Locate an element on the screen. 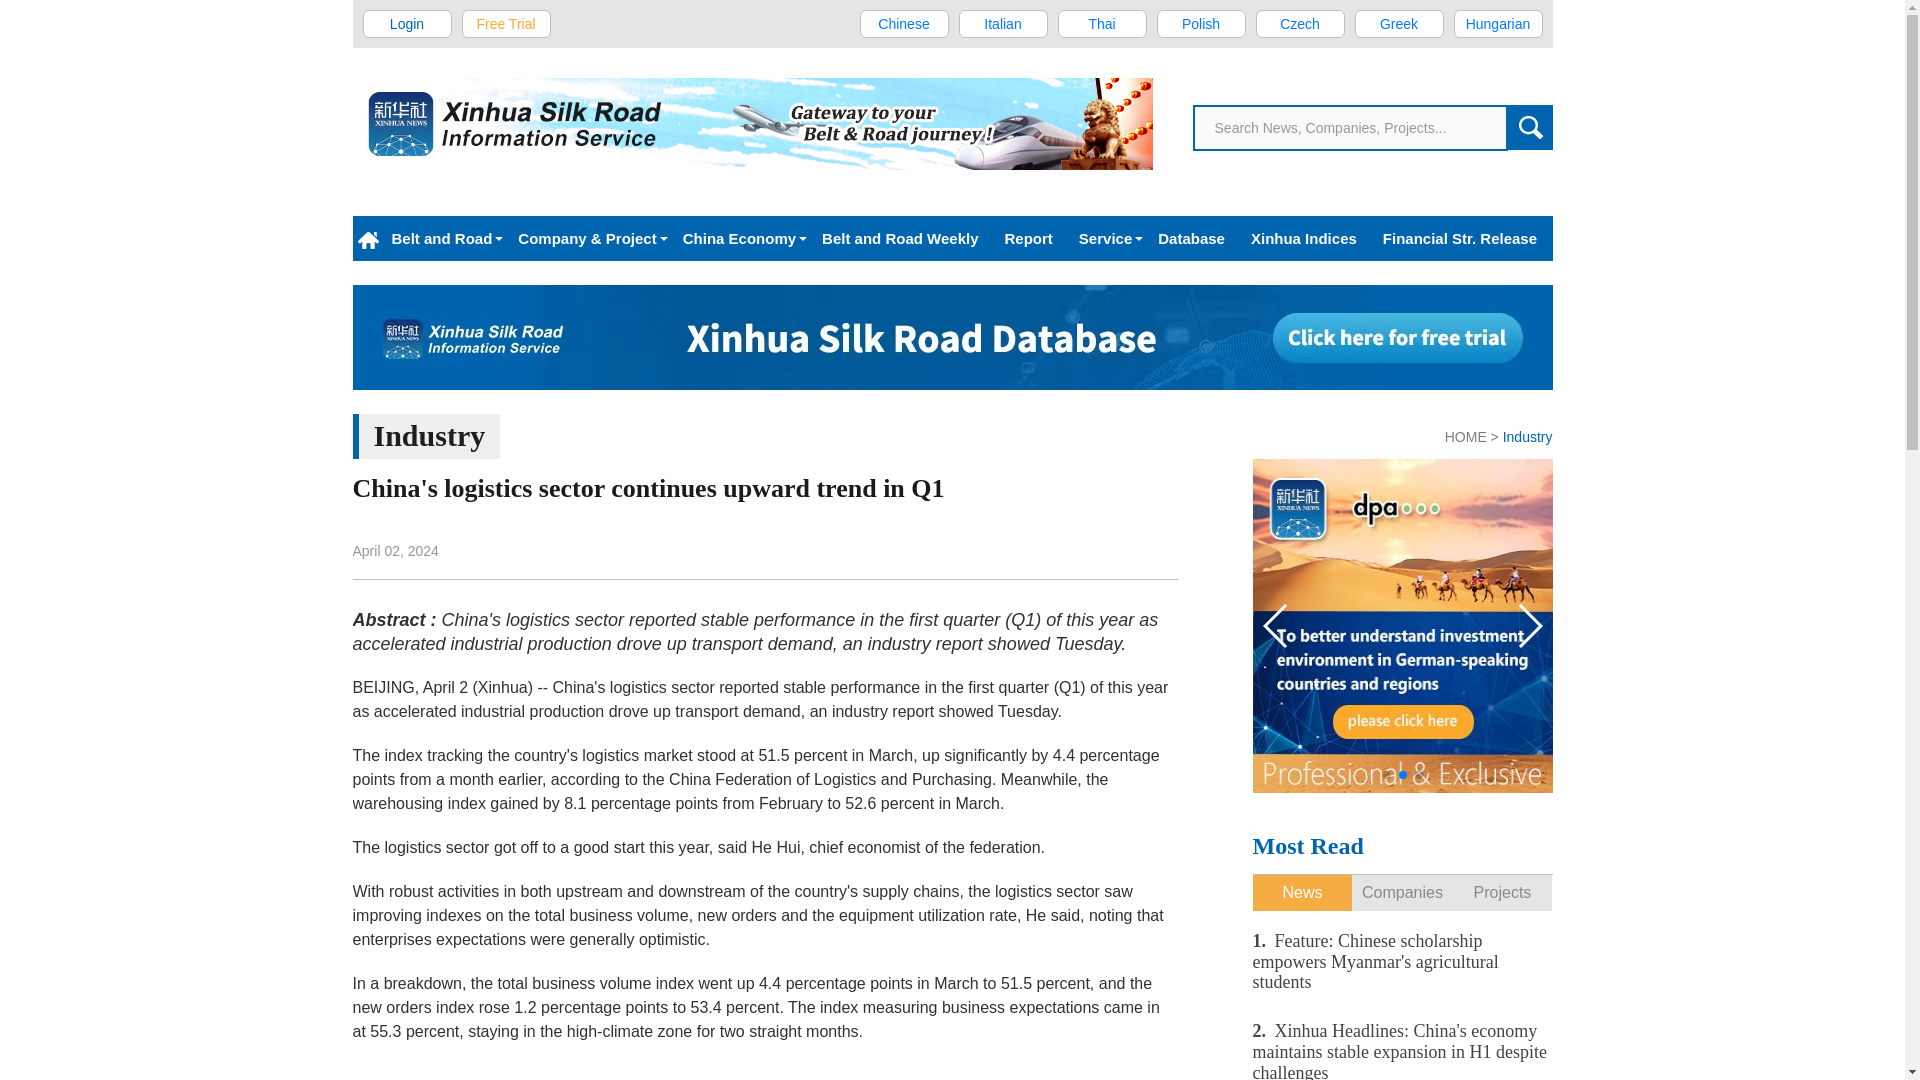 This screenshot has height=1080, width=1920. Login is located at coordinates (408, 23).